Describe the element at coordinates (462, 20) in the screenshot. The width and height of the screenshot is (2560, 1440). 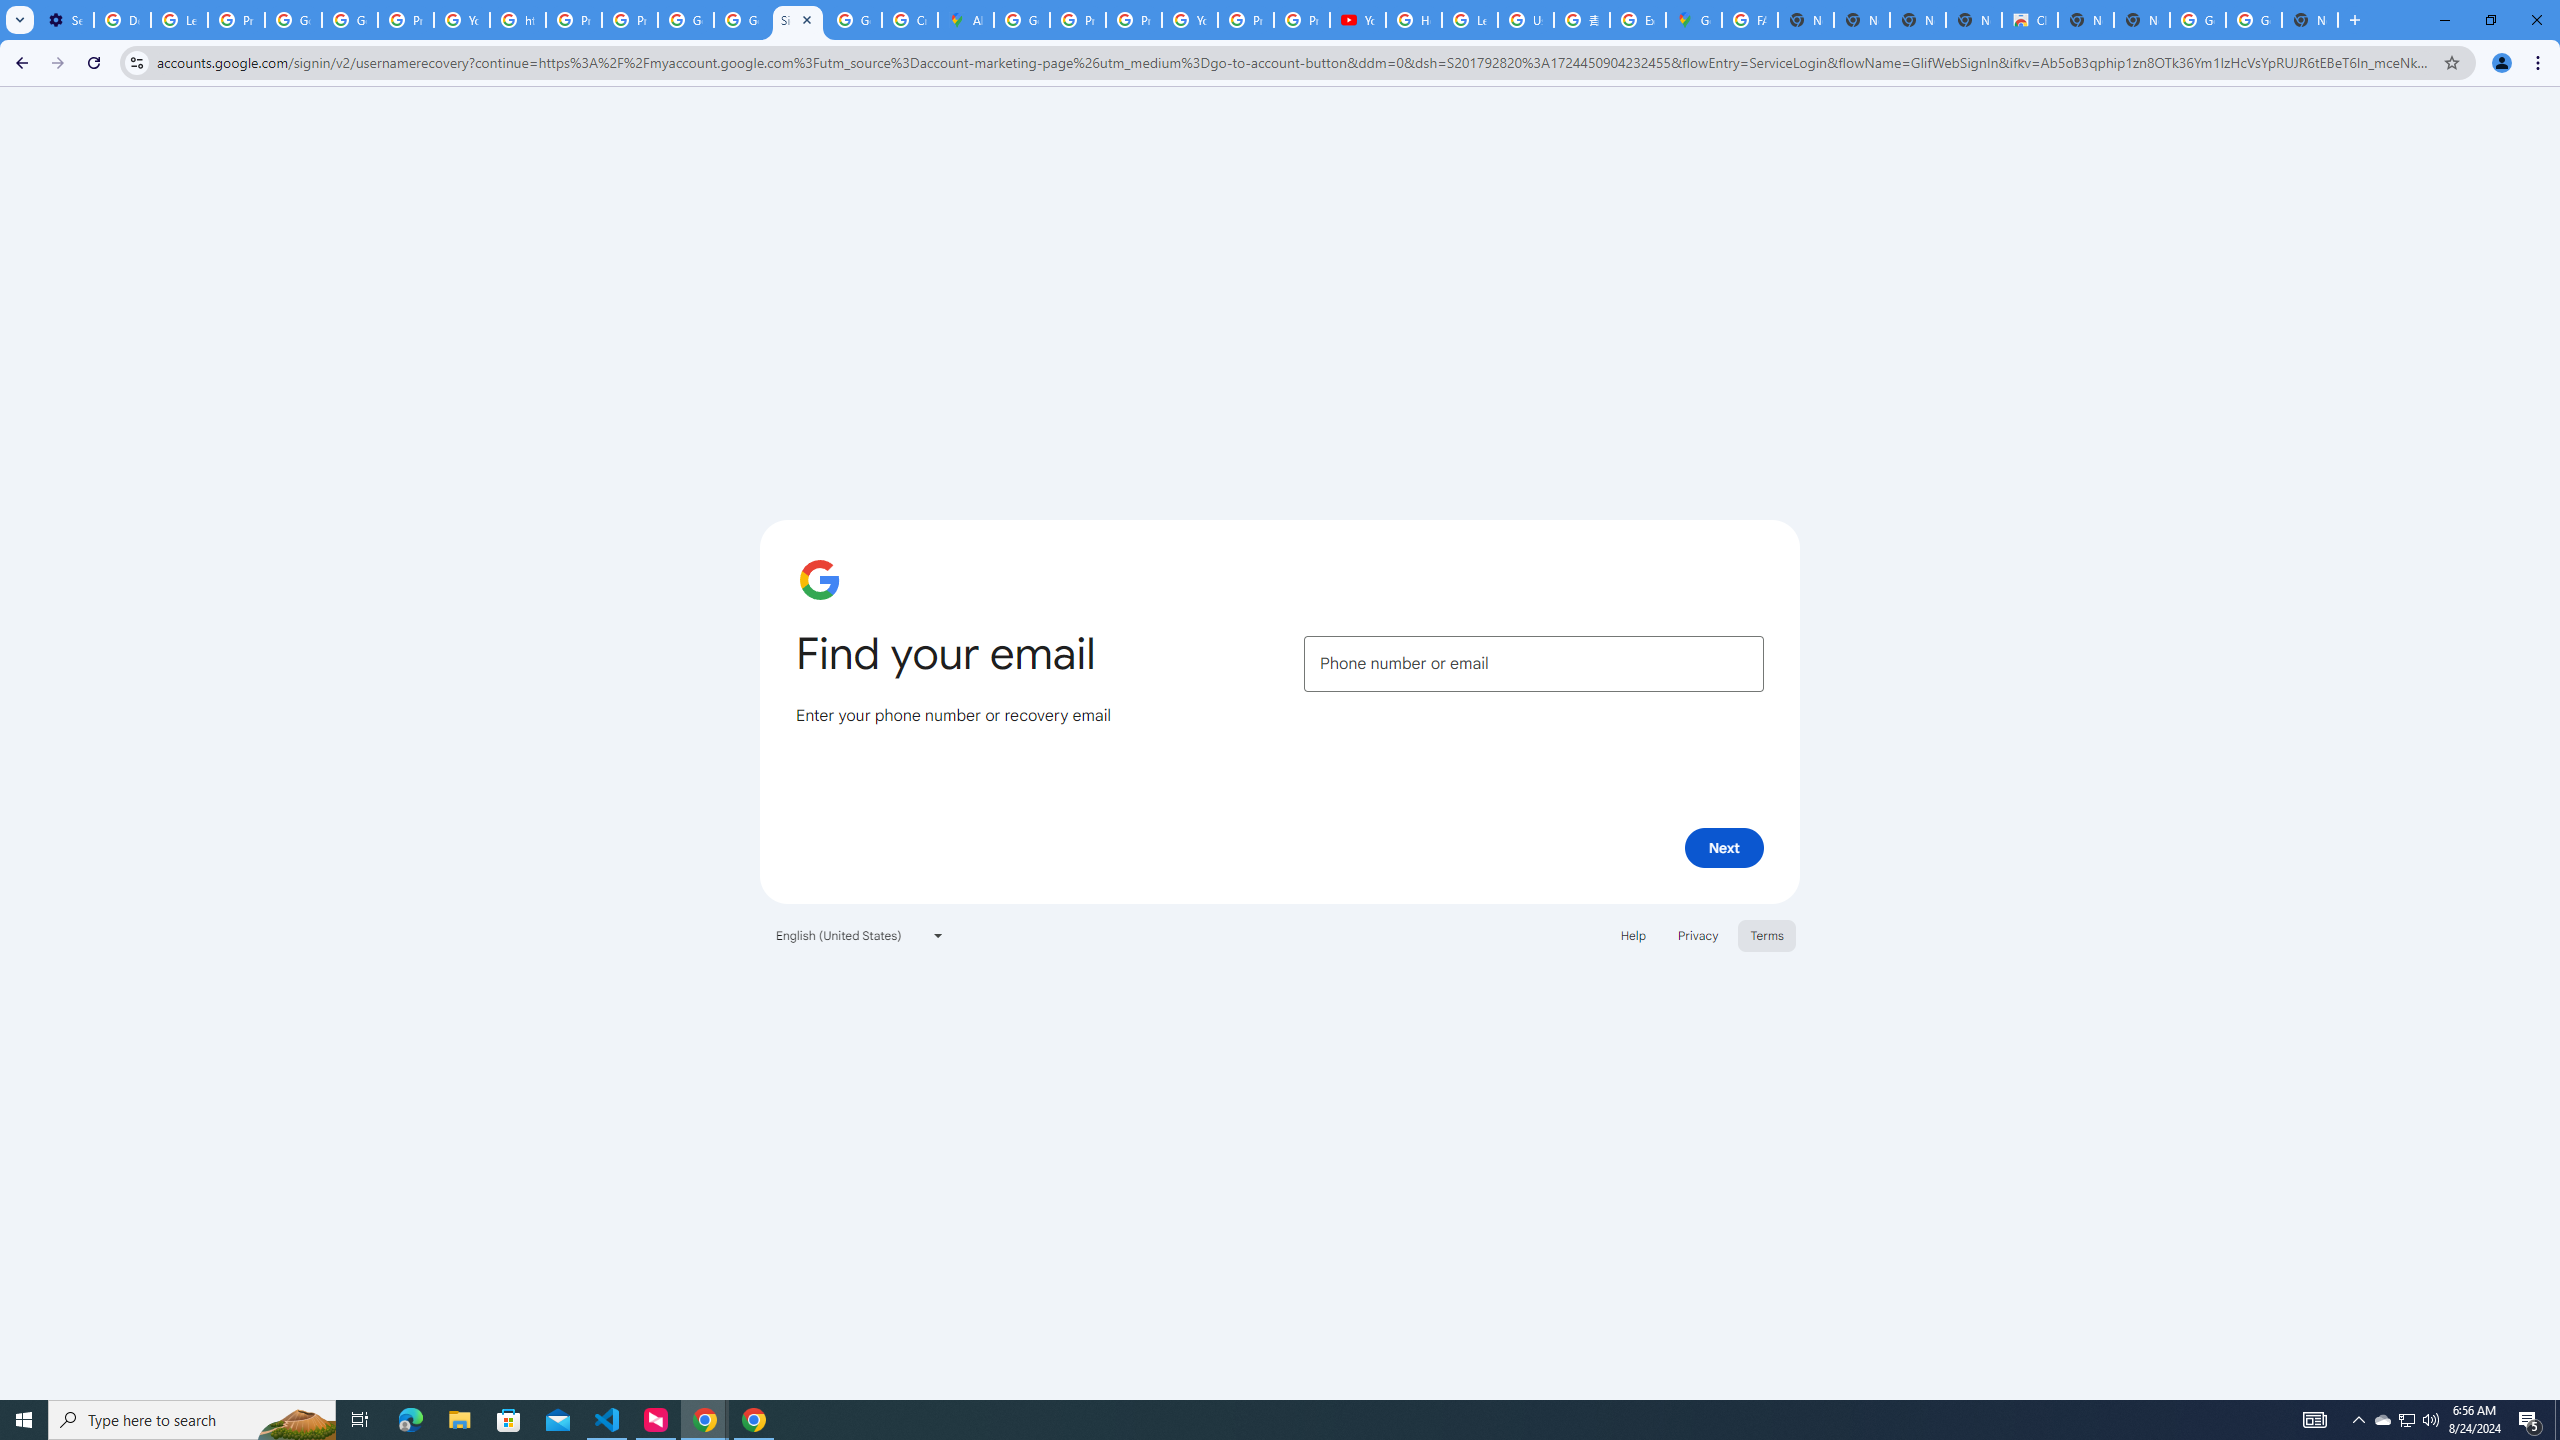
I see `YouTube` at that location.